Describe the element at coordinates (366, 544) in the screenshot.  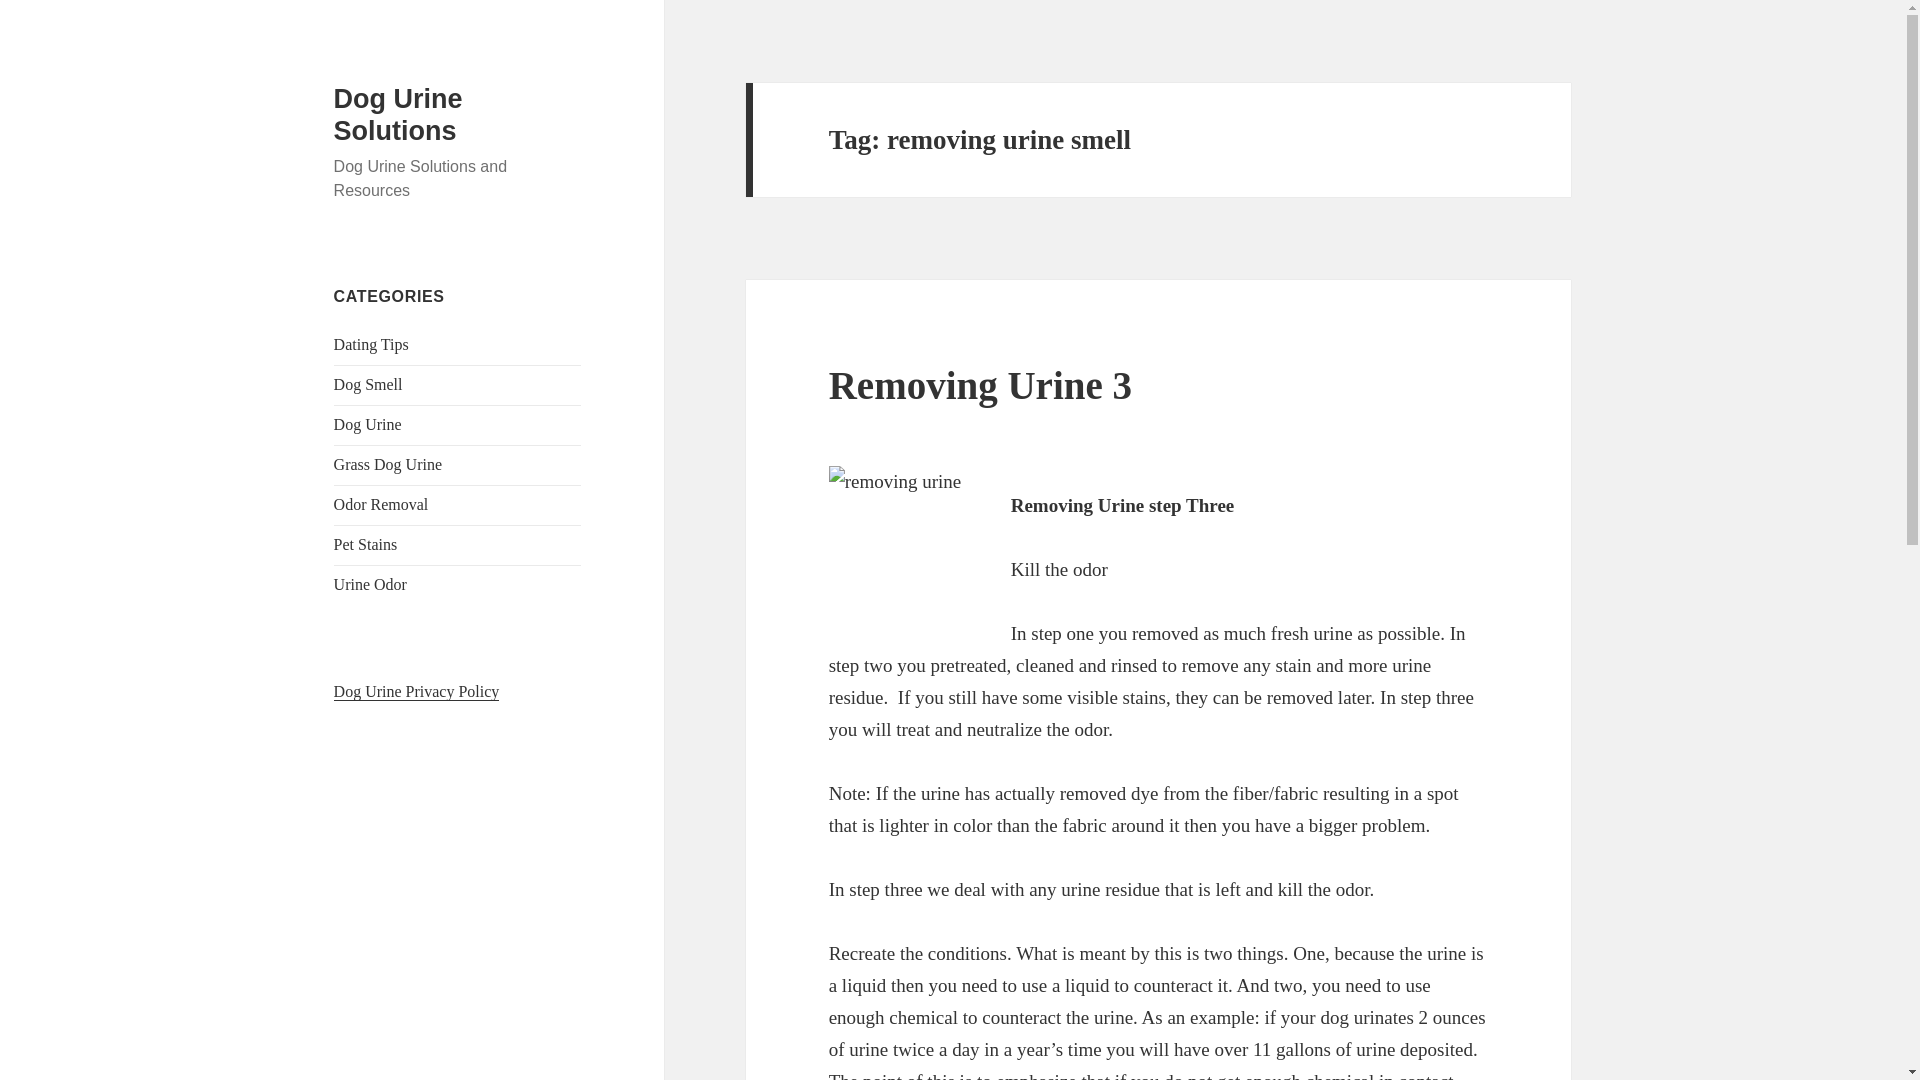
I see `Pet Stains` at that location.